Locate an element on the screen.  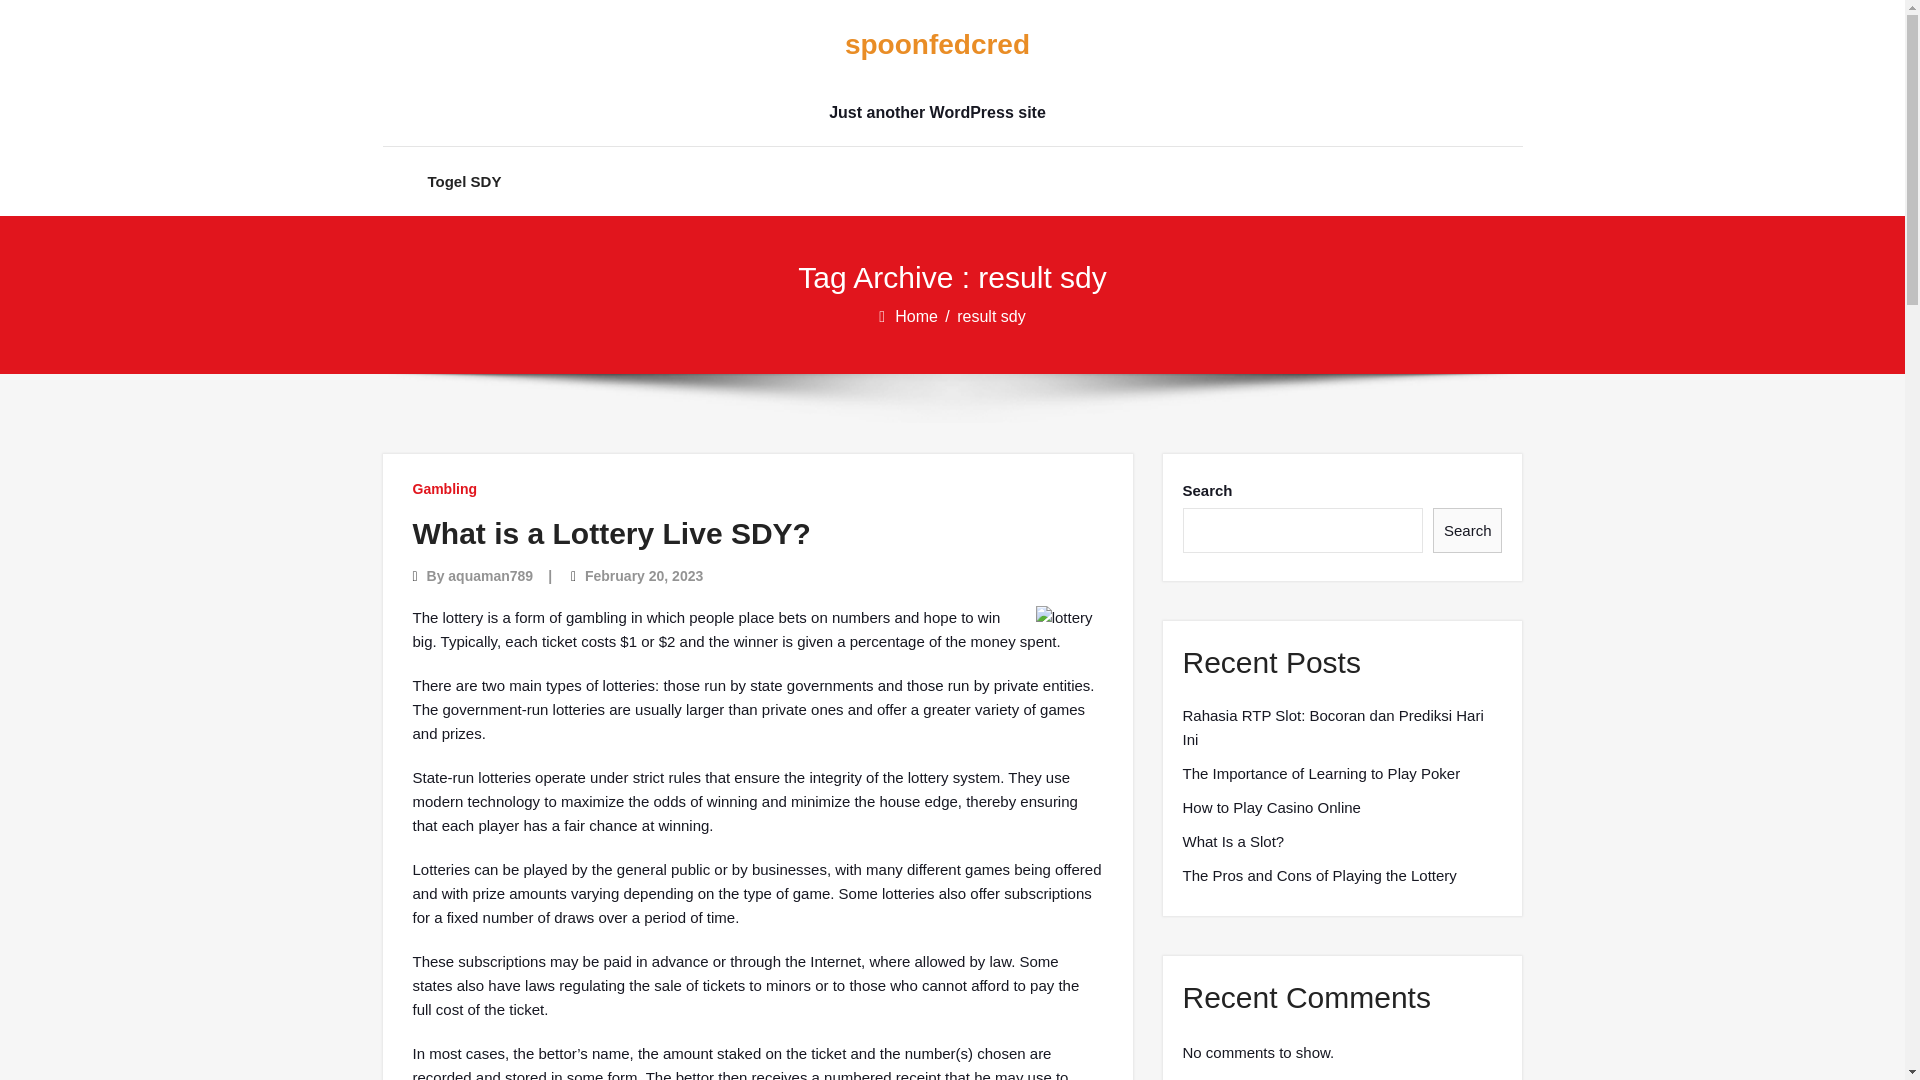
Search is located at coordinates (1468, 530).